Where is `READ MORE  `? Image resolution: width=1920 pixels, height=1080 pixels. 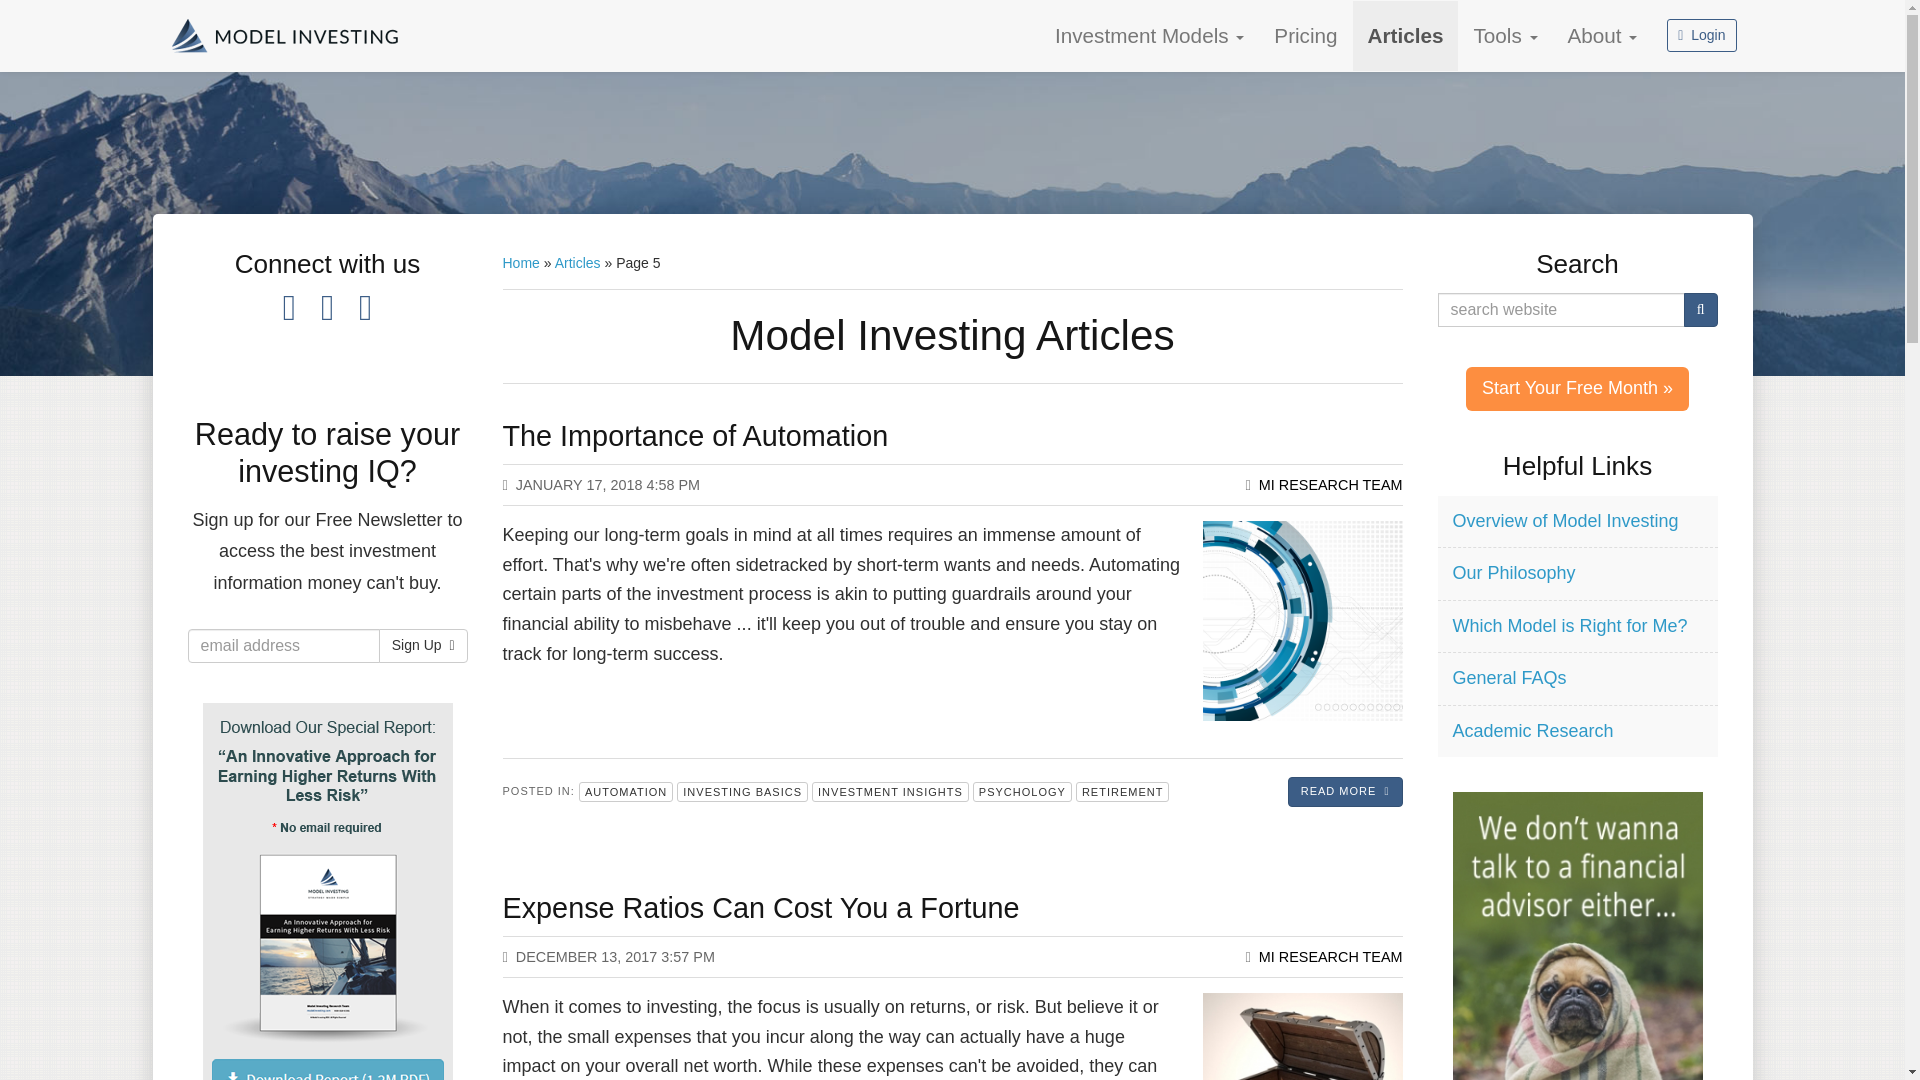
READ MORE   is located at coordinates (1346, 791).